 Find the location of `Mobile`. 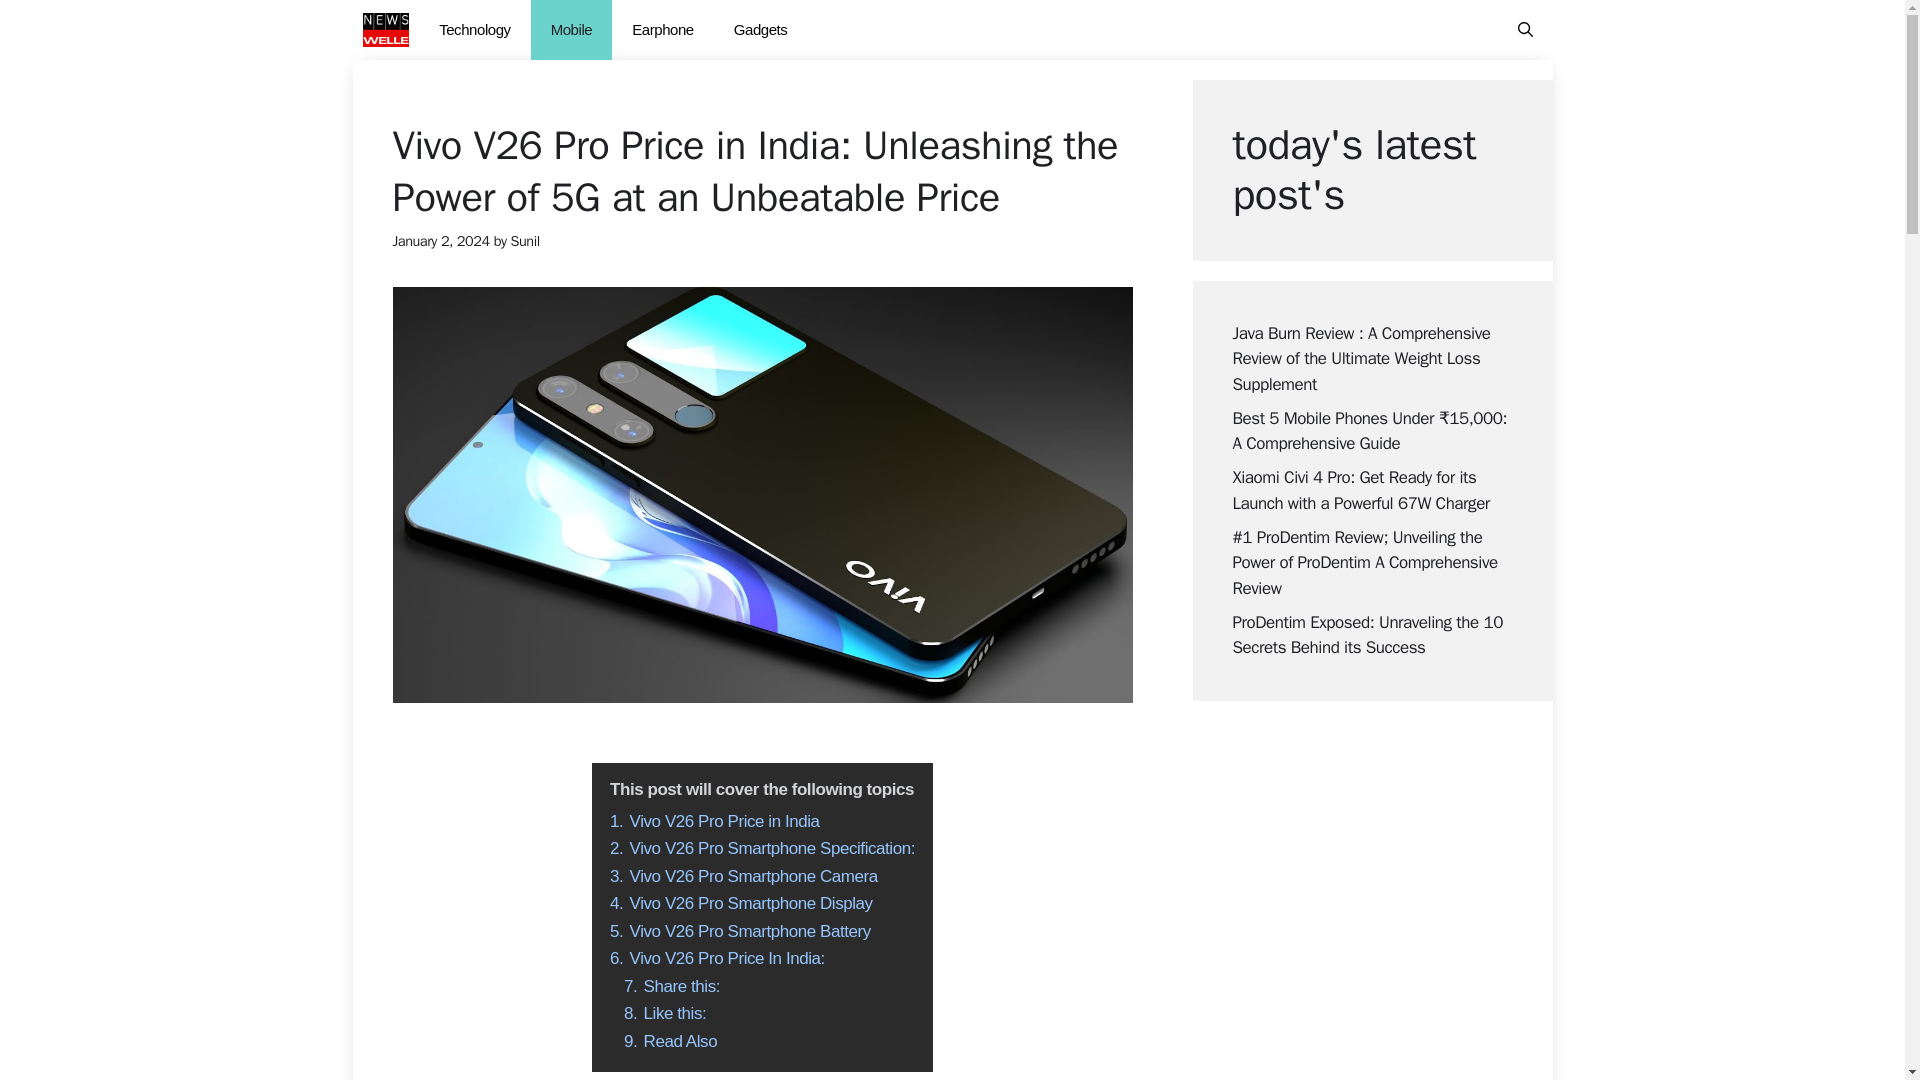

Mobile is located at coordinates (572, 30).